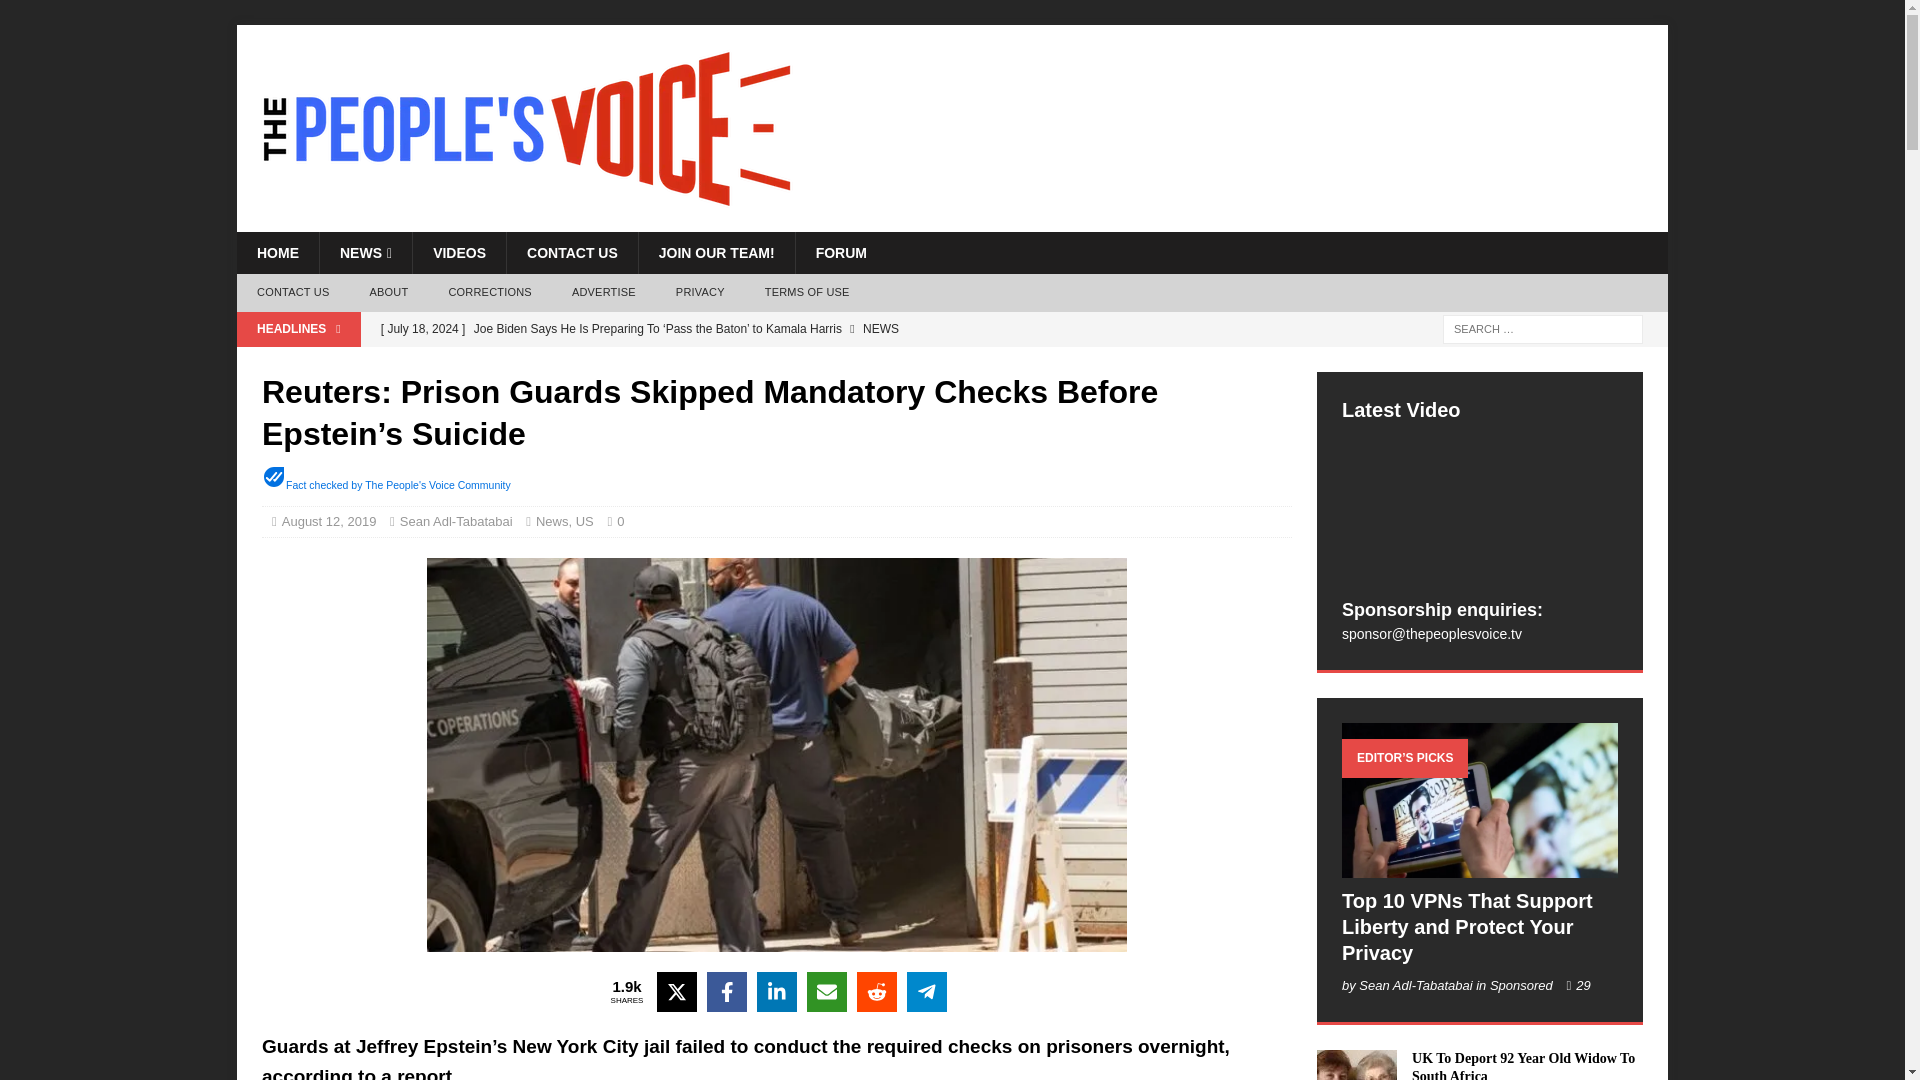  I want to click on Republicans Urge Kamala Harris To Announce VP Pick, so click(770, 362).